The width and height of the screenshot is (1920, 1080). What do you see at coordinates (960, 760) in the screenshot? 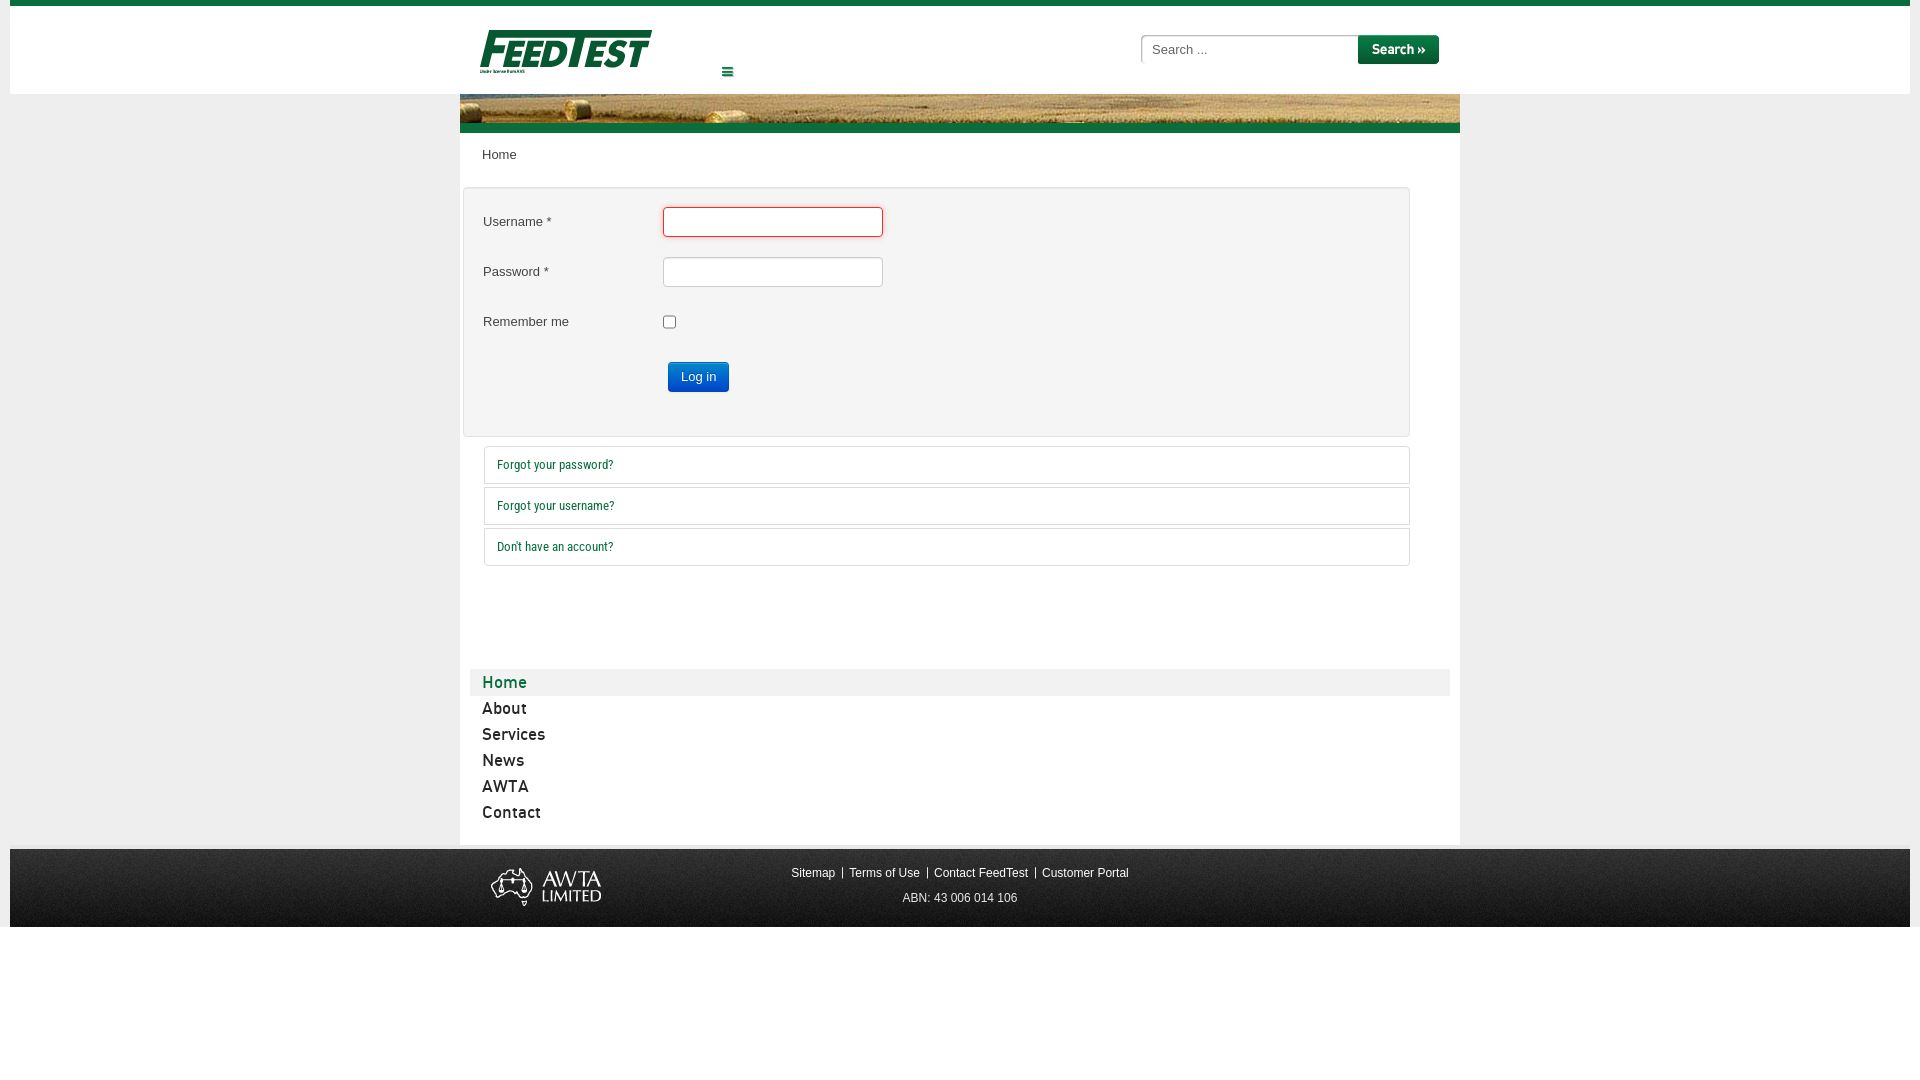
I see `News` at bounding box center [960, 760].